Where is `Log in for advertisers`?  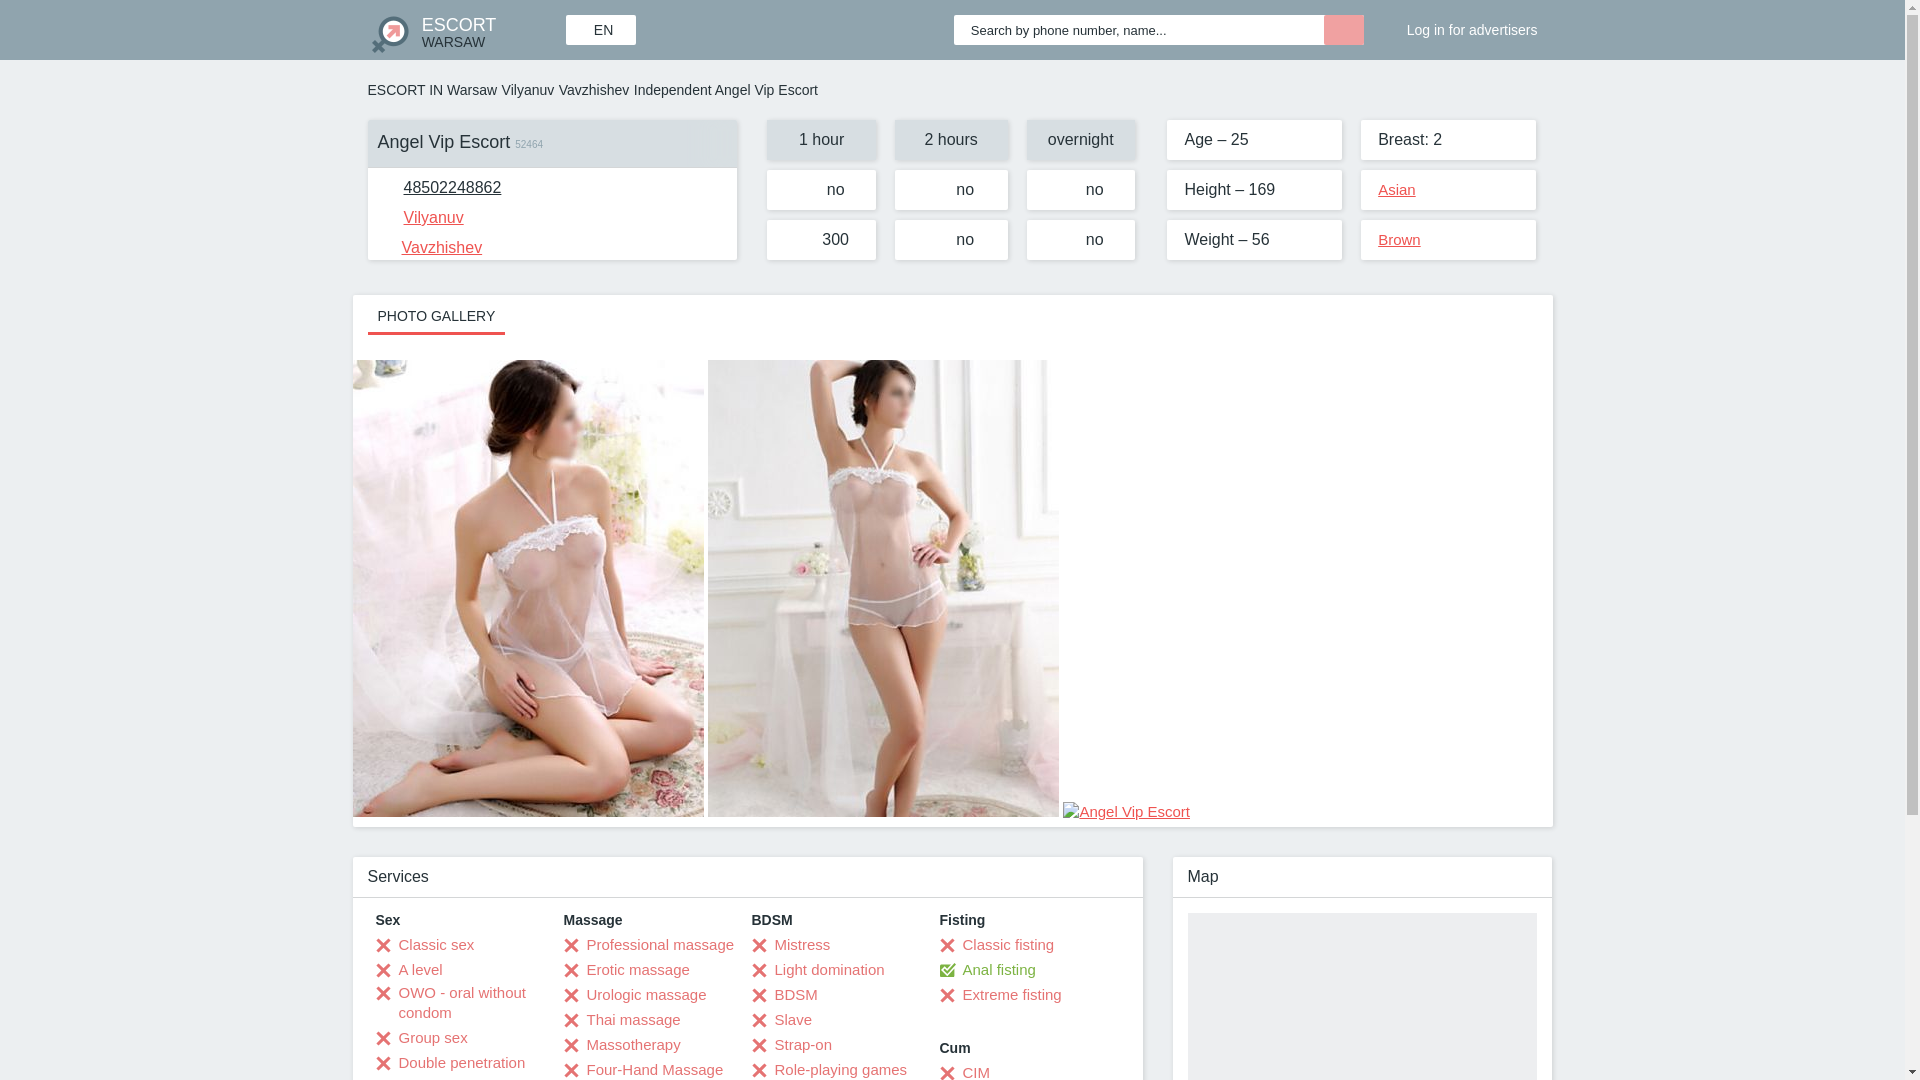
Log in for advertisers is located at coordinates (452, 187).